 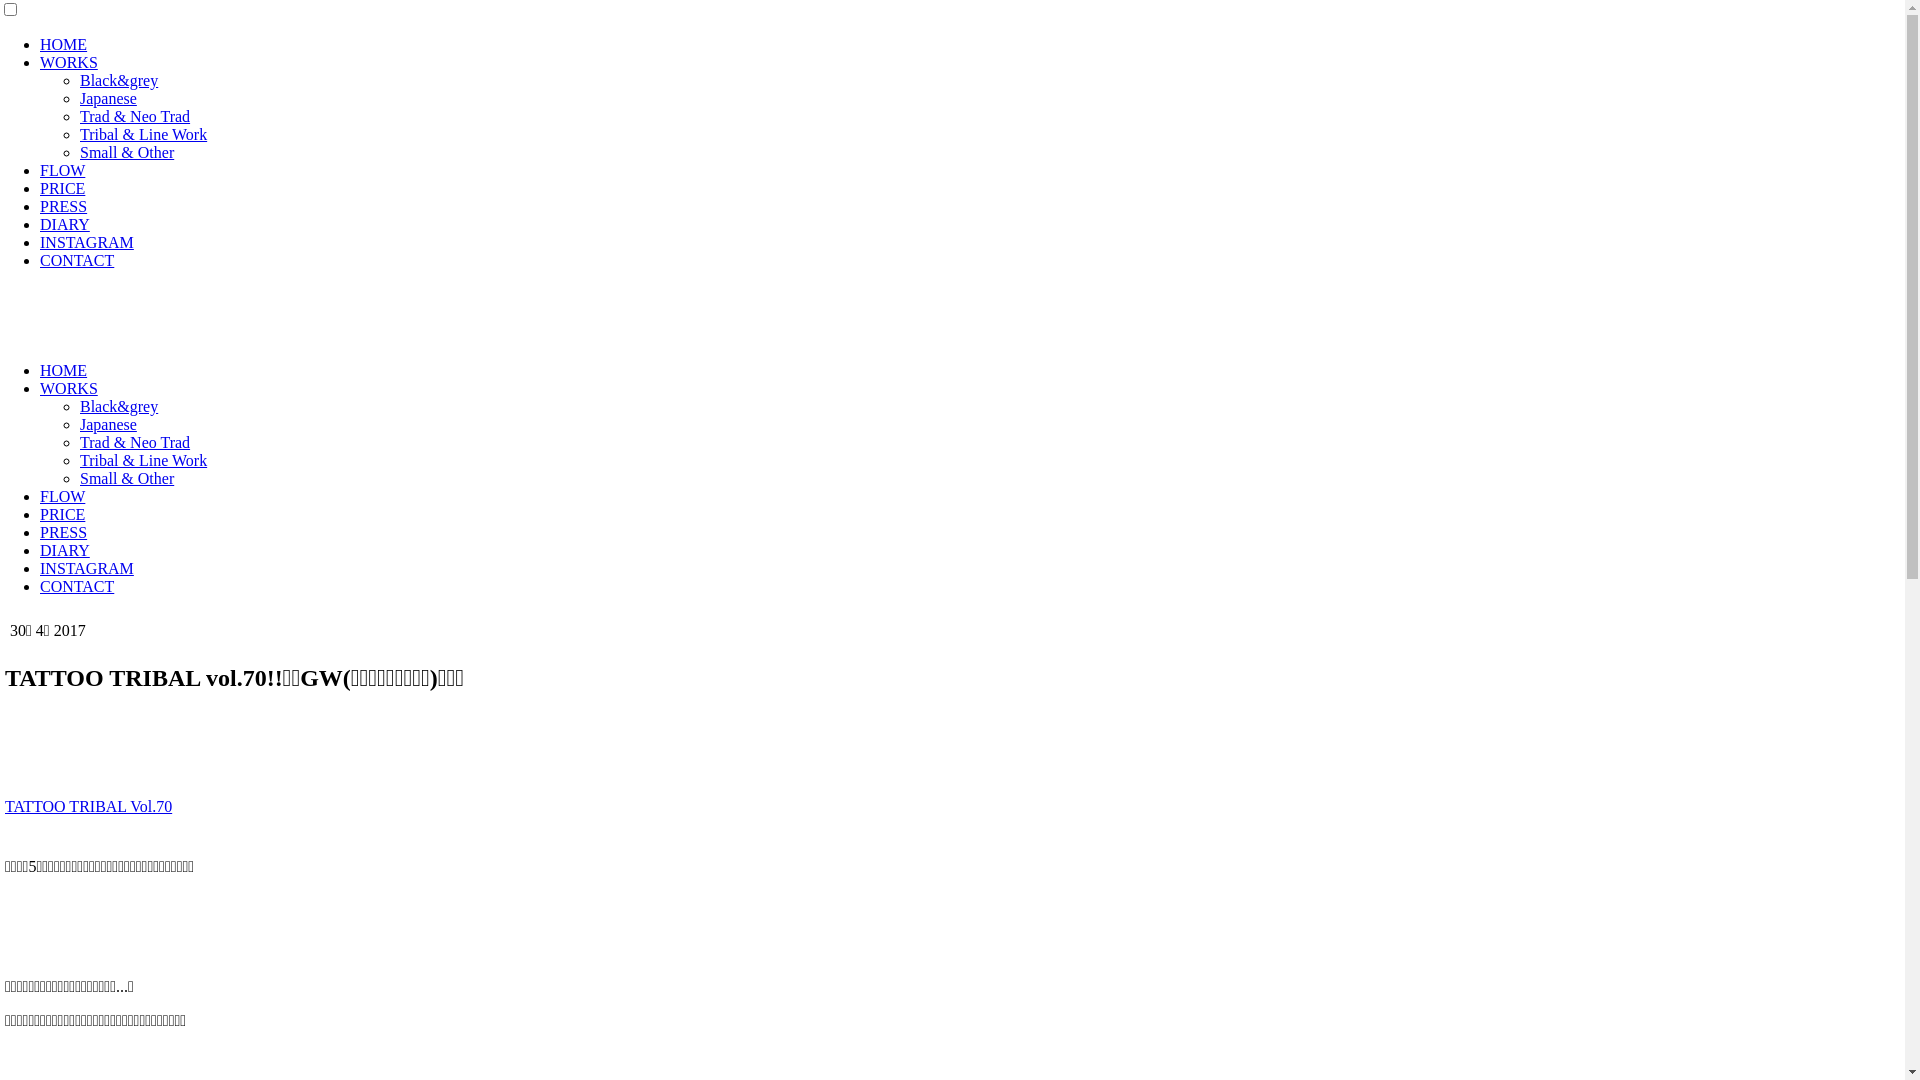 I want to click on HOME, so click(x=64, y=44).